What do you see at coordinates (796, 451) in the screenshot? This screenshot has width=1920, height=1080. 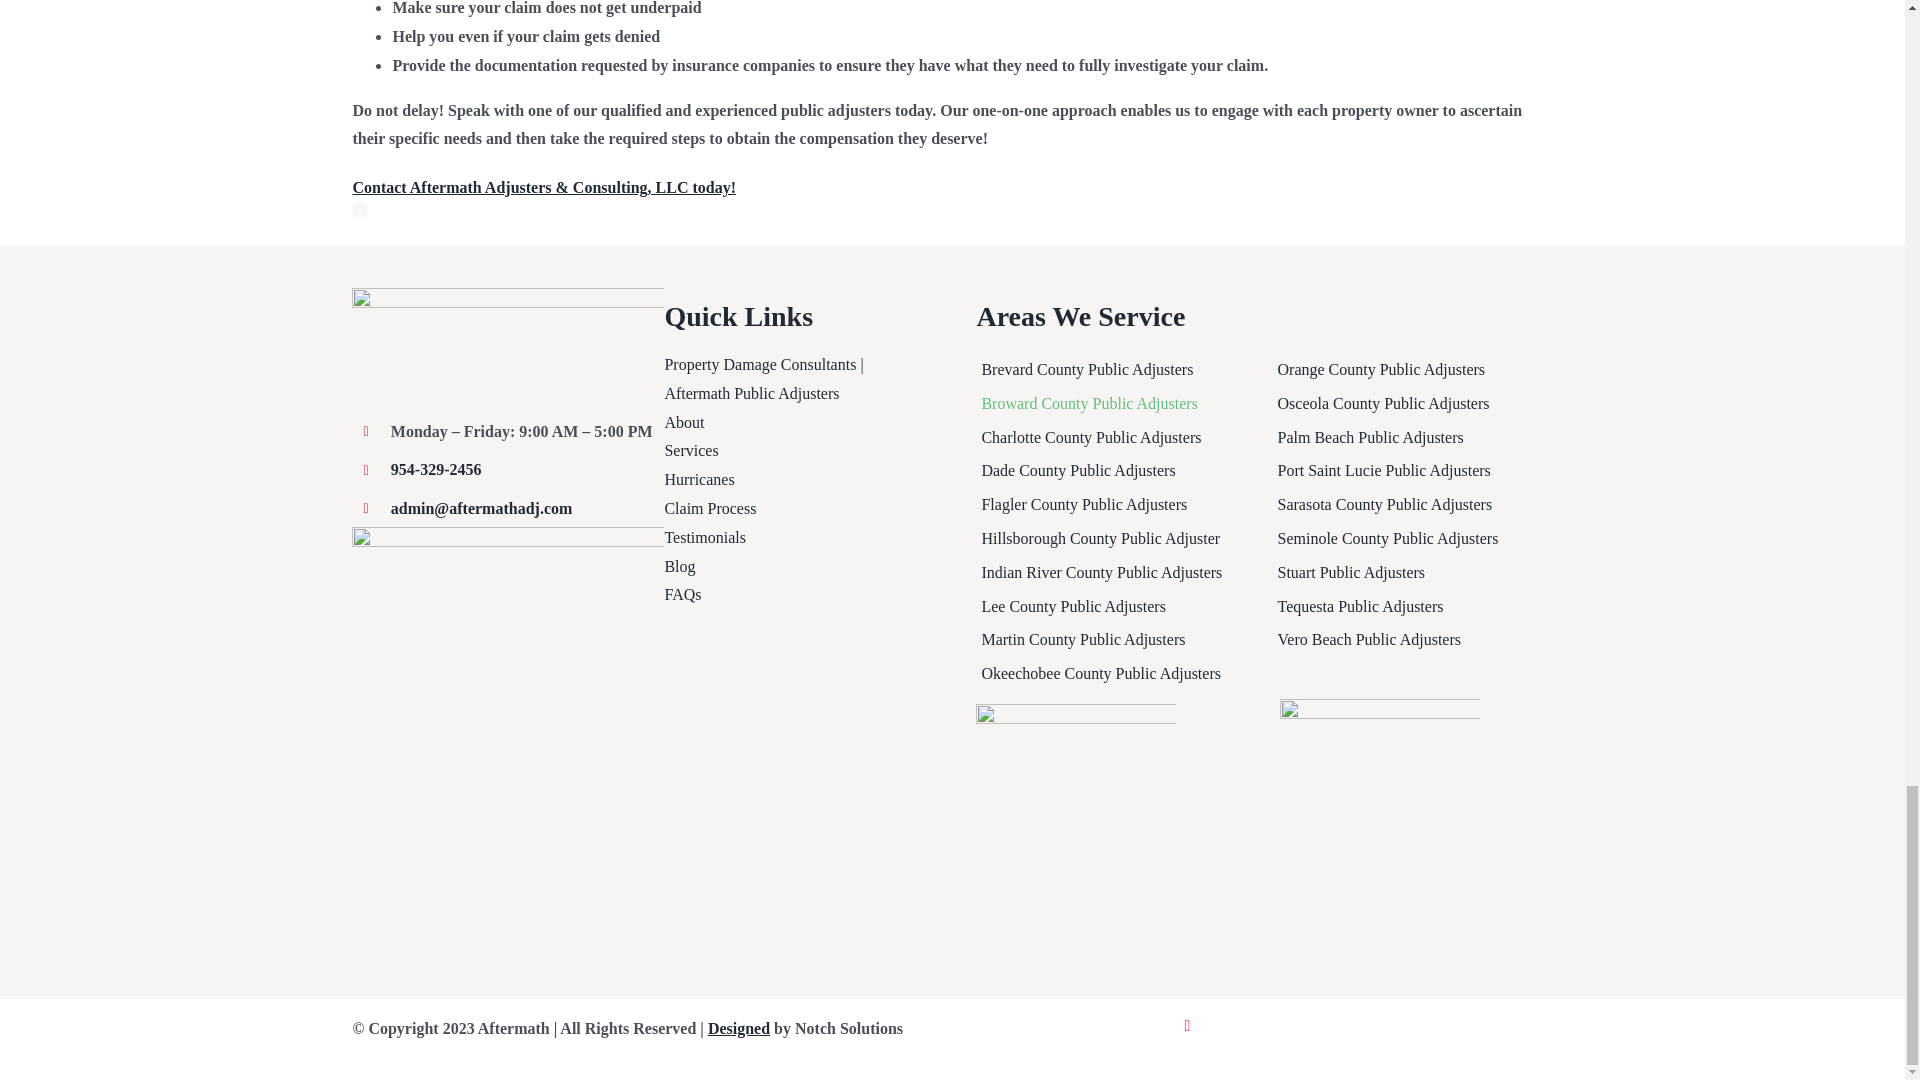 I see `Services` at bounding box center [796, 451].